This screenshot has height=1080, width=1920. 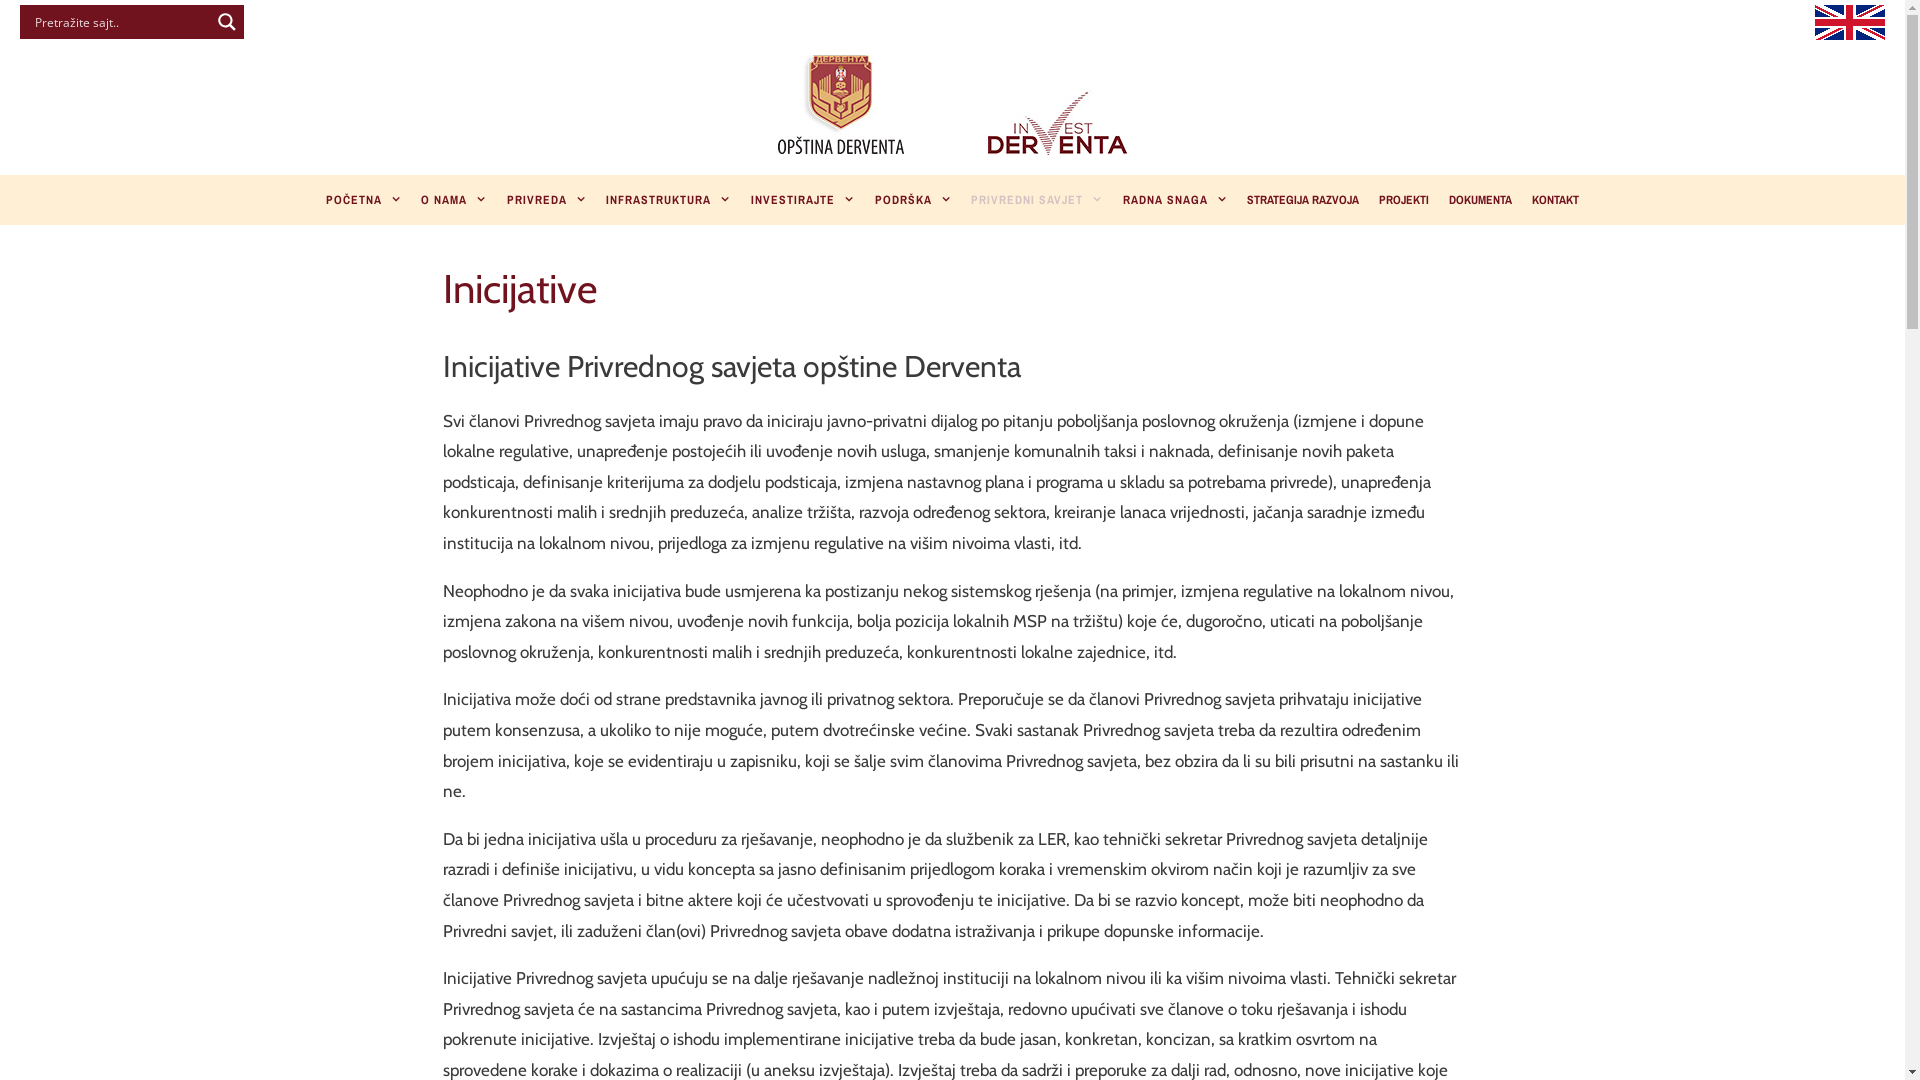 I want to click on PROJEKTI, so click(x=1404, y=200).